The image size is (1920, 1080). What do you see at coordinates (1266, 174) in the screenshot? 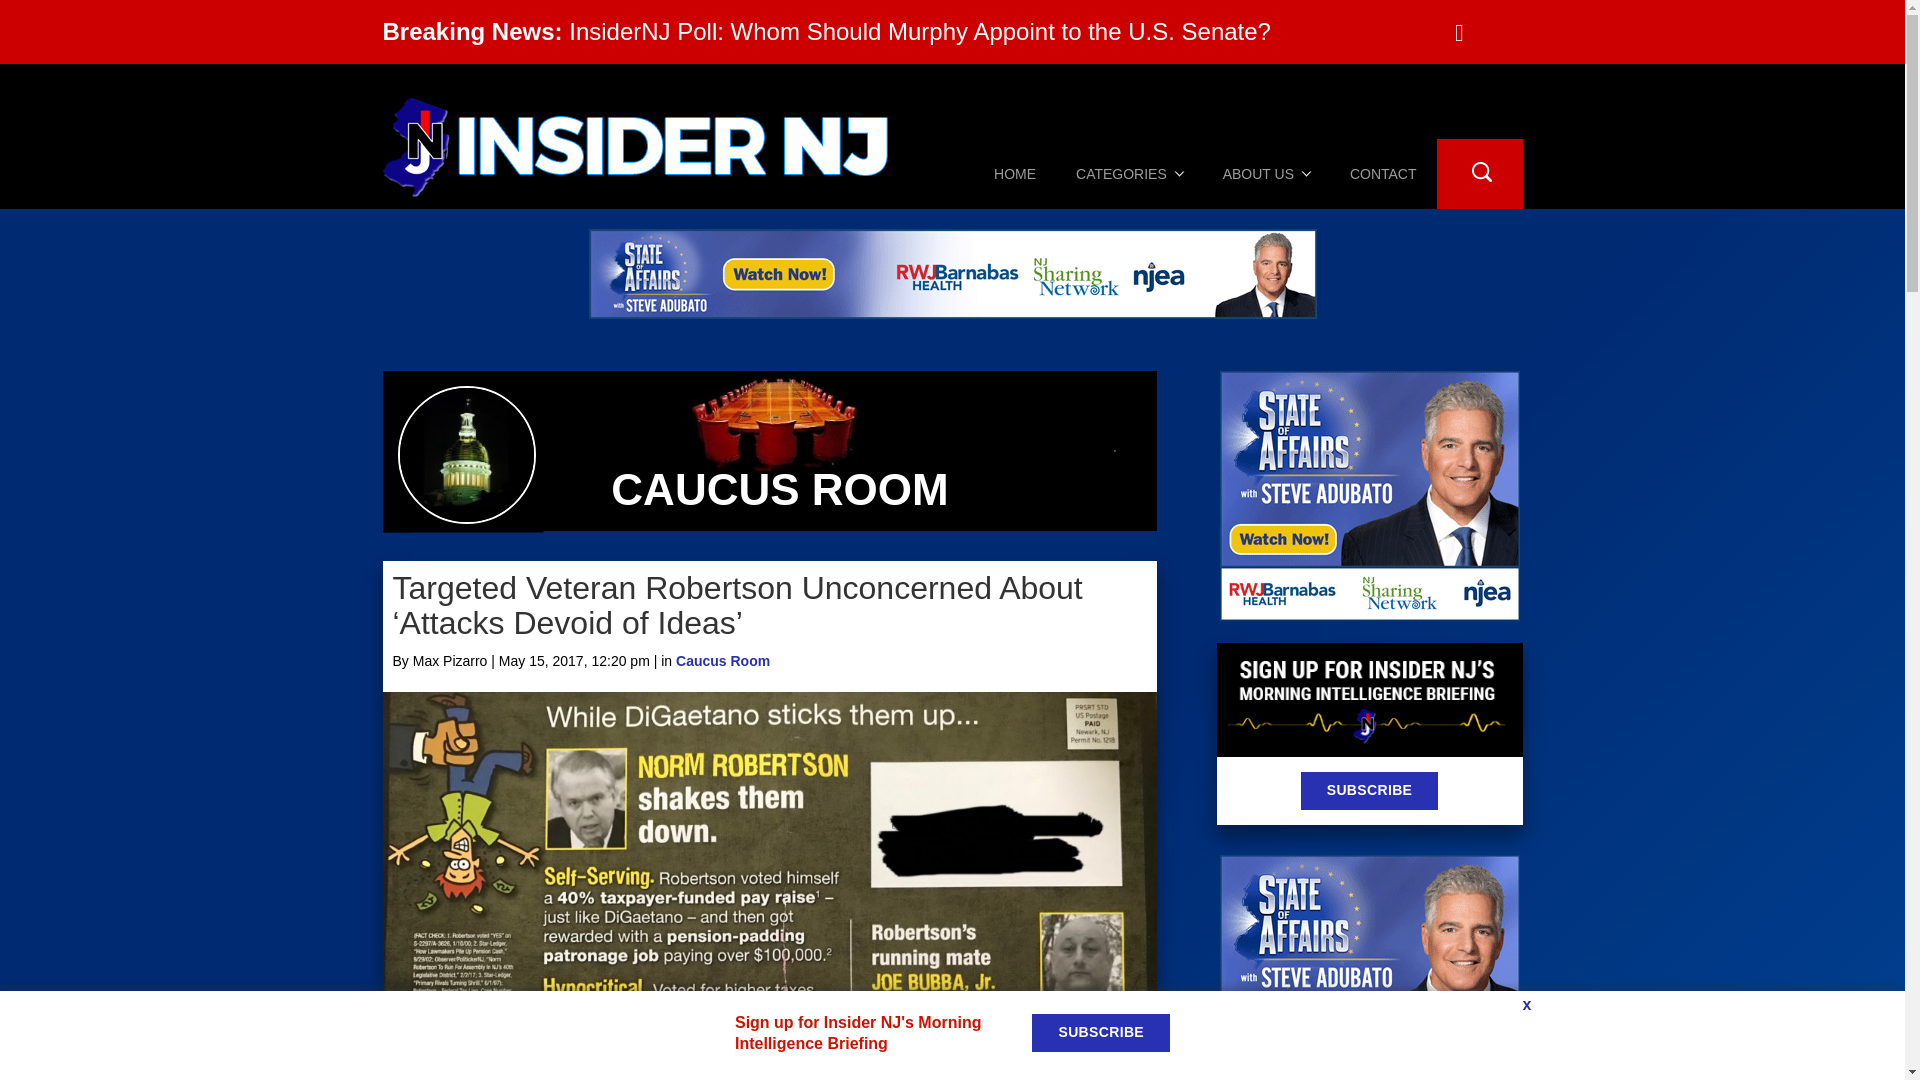
I see `About Us` at bounding box center [1266, 174].